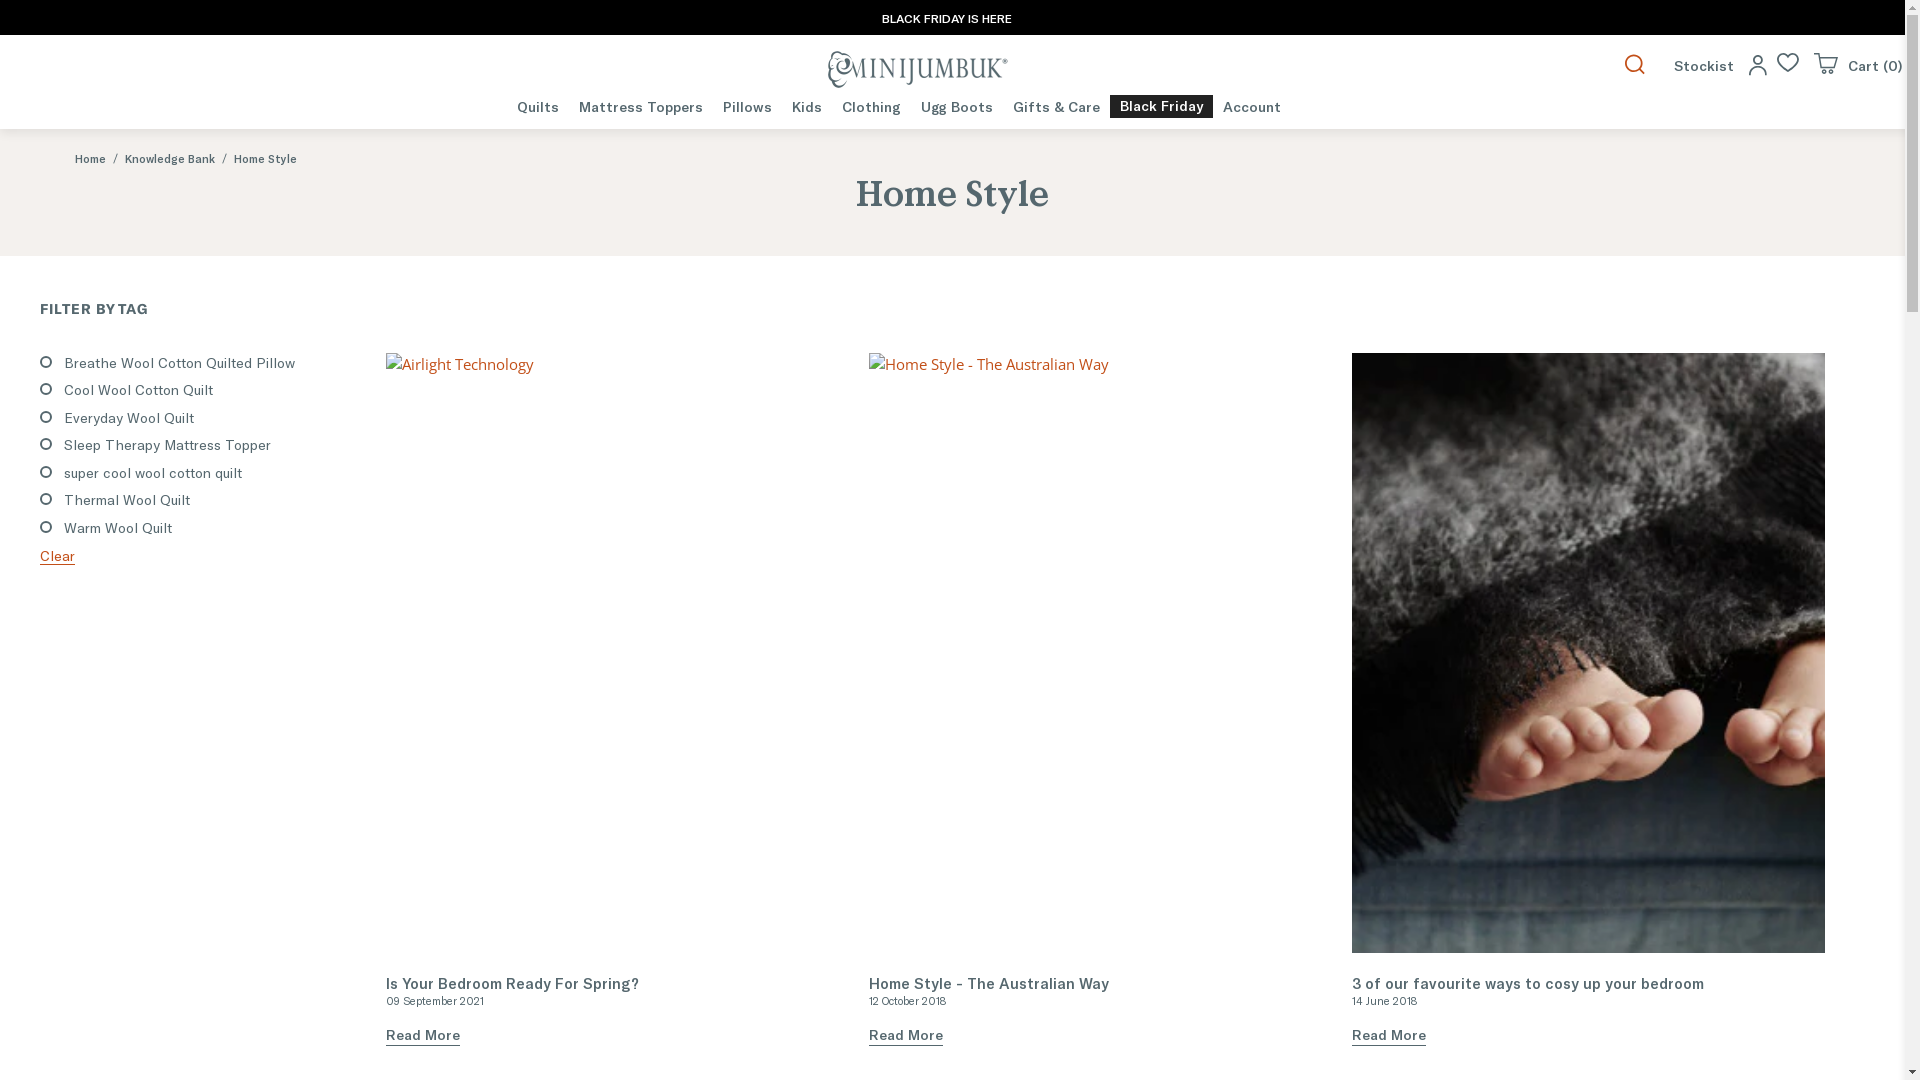 This screenshot has width=1920, height=1080. Describe the element at coordinates (1389, 1035) in the screenshot. I see `Read More` at that location.